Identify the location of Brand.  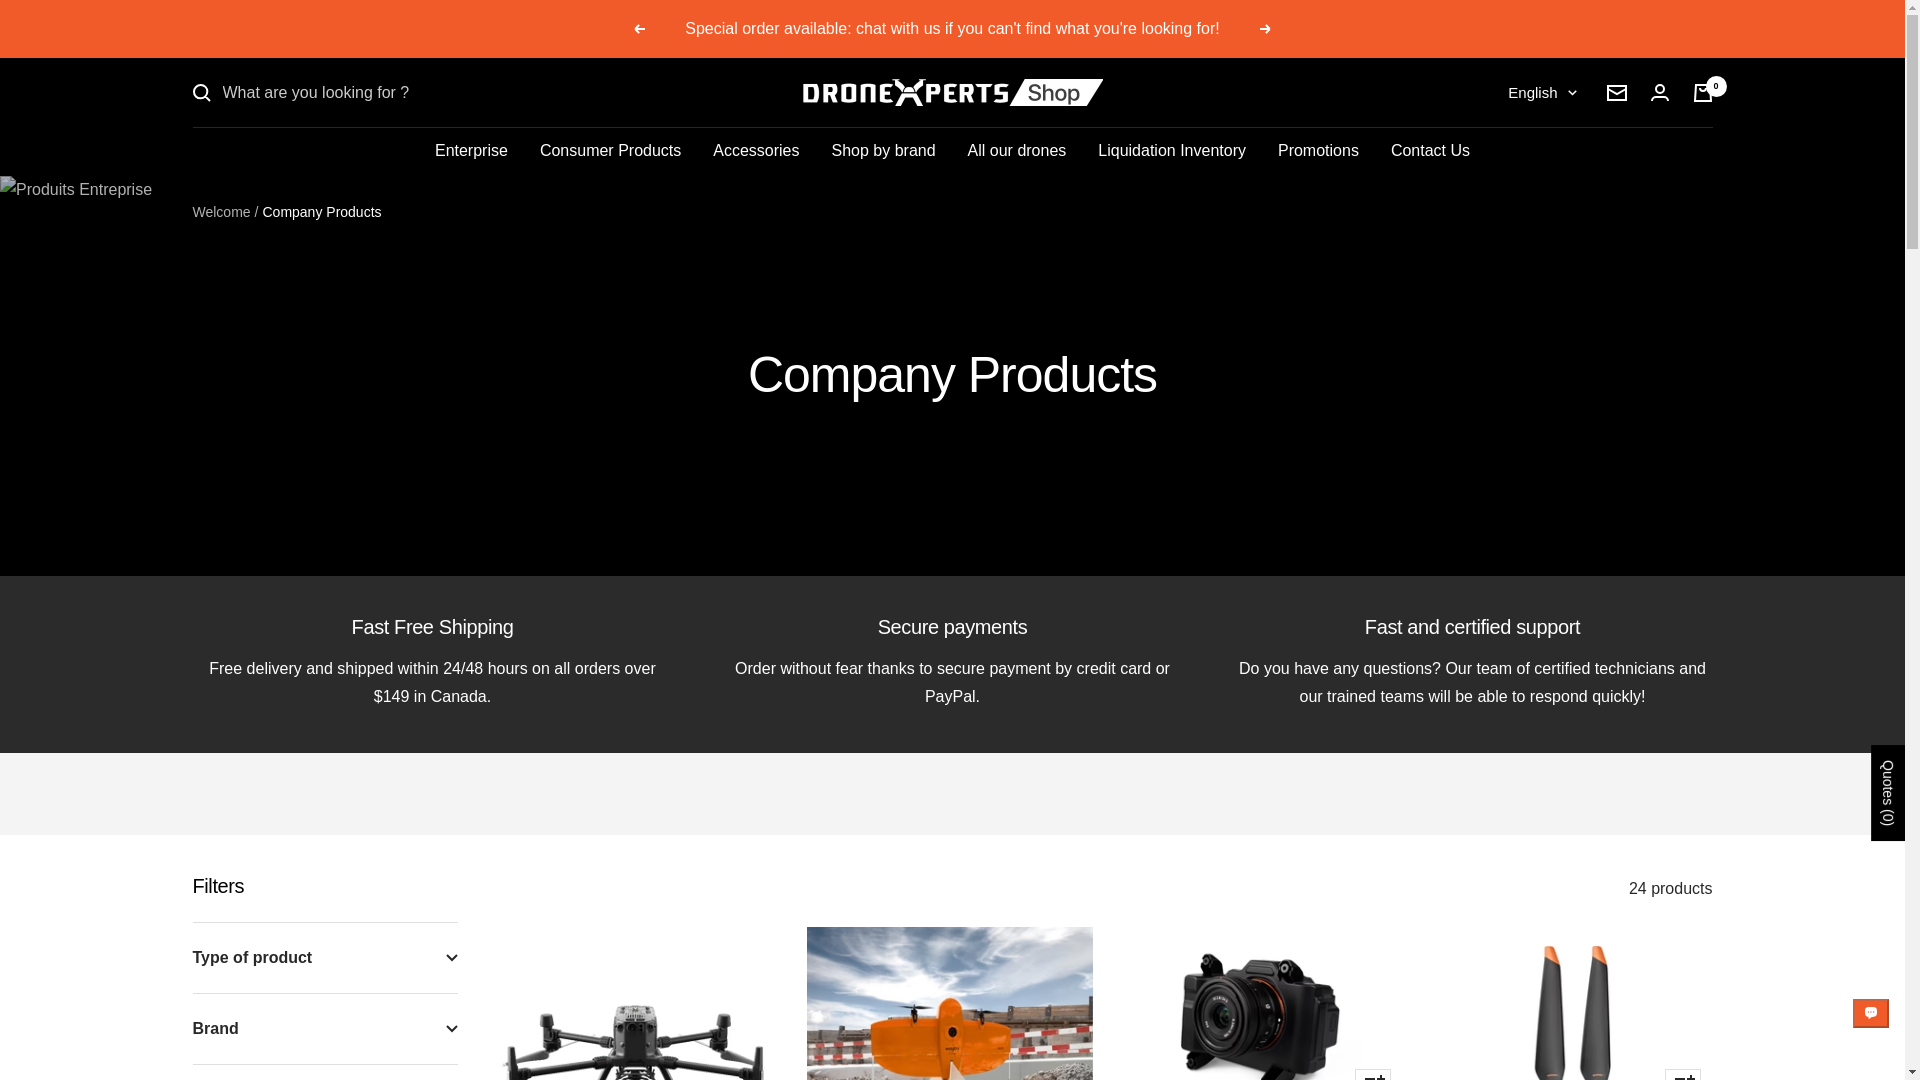
(324, 1028).